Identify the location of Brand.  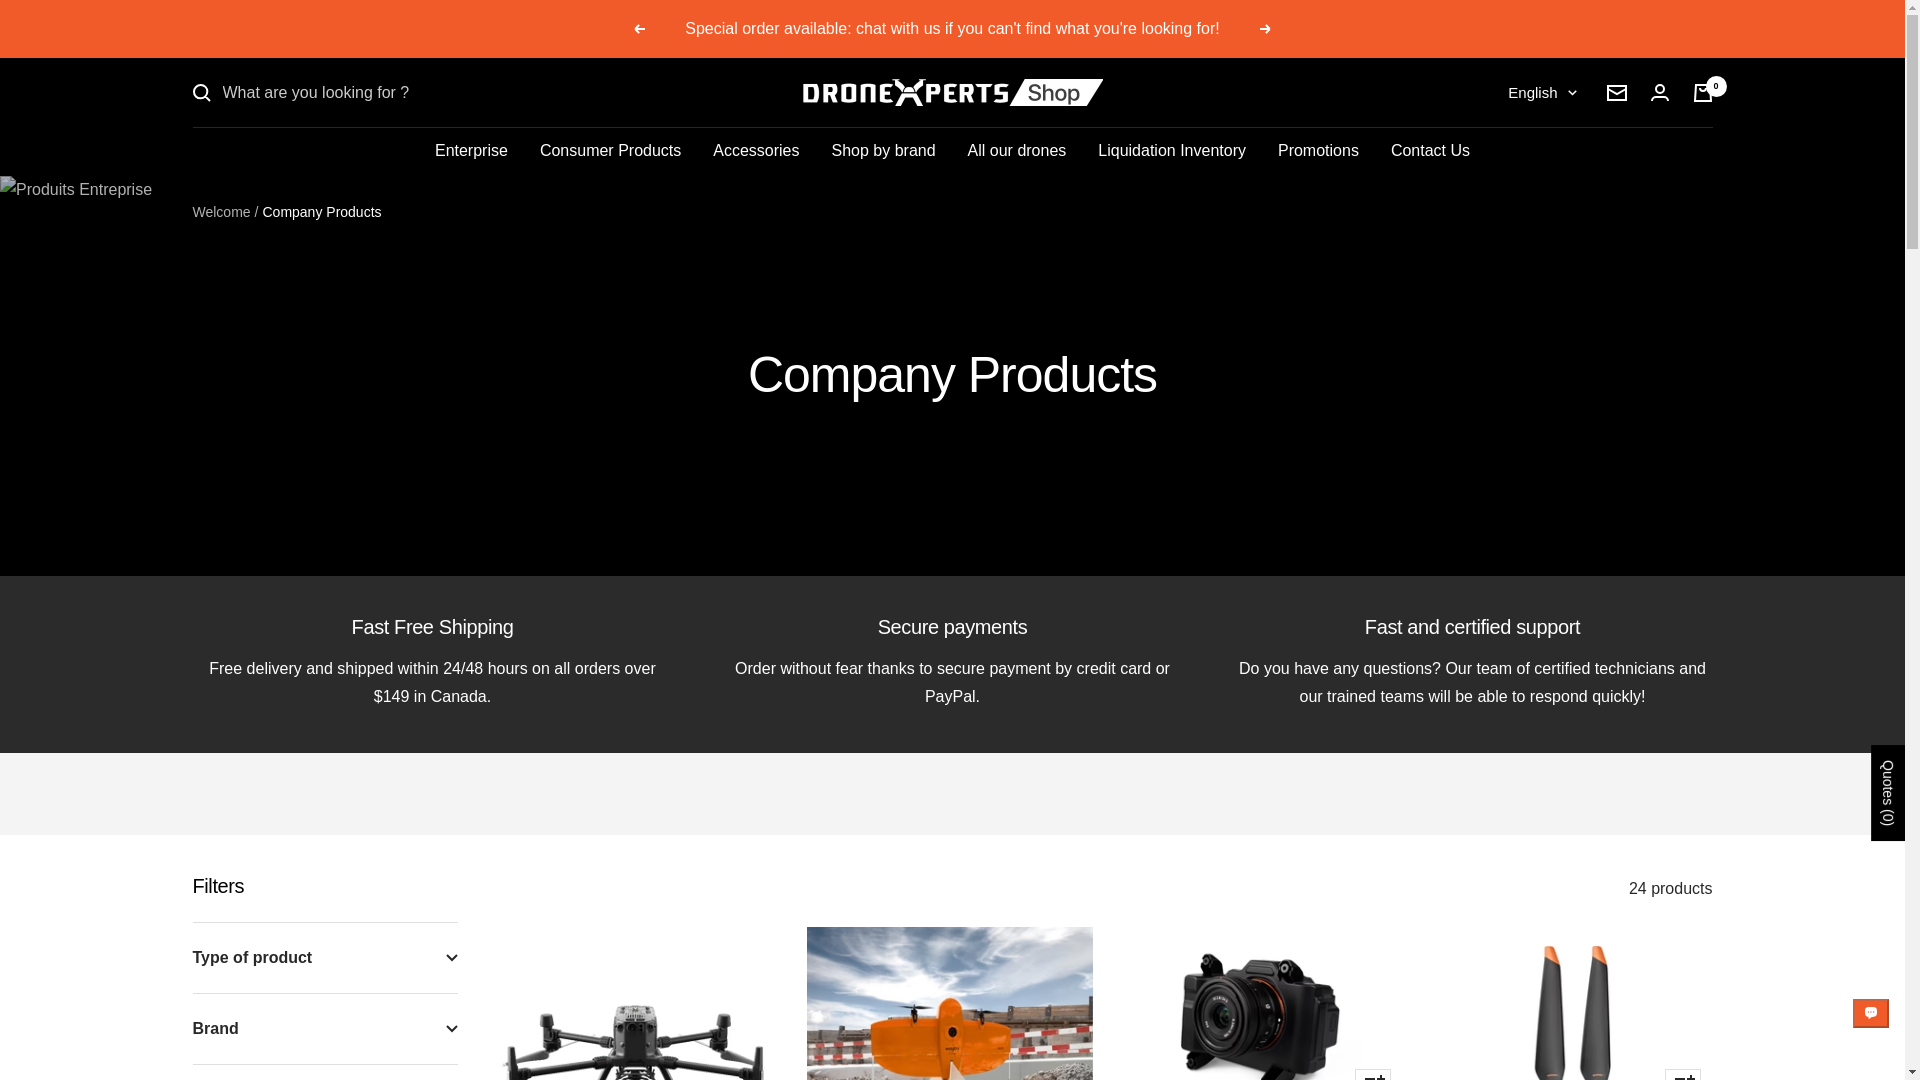
(324, 1028).